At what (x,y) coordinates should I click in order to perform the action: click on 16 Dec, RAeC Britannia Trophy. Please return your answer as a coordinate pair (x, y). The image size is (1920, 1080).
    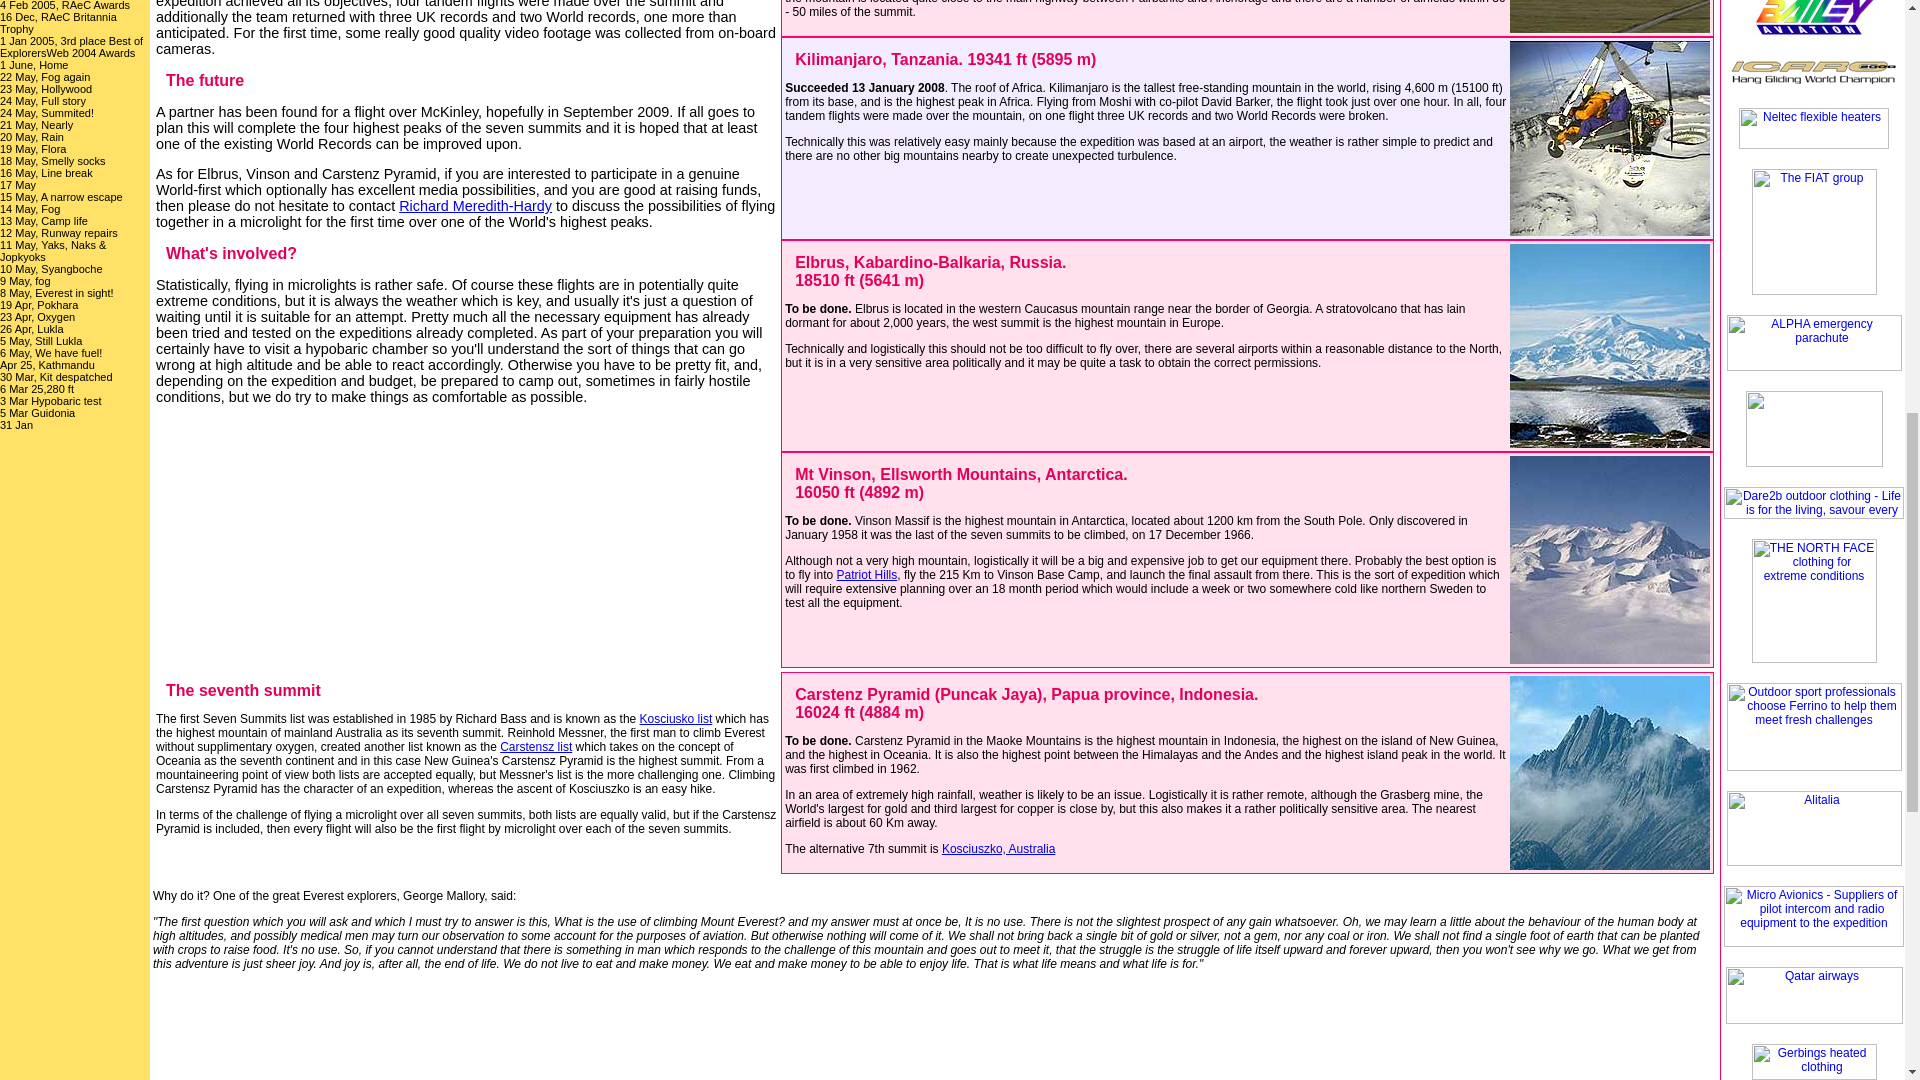
    Looking at the image, I should click on (58, 22).